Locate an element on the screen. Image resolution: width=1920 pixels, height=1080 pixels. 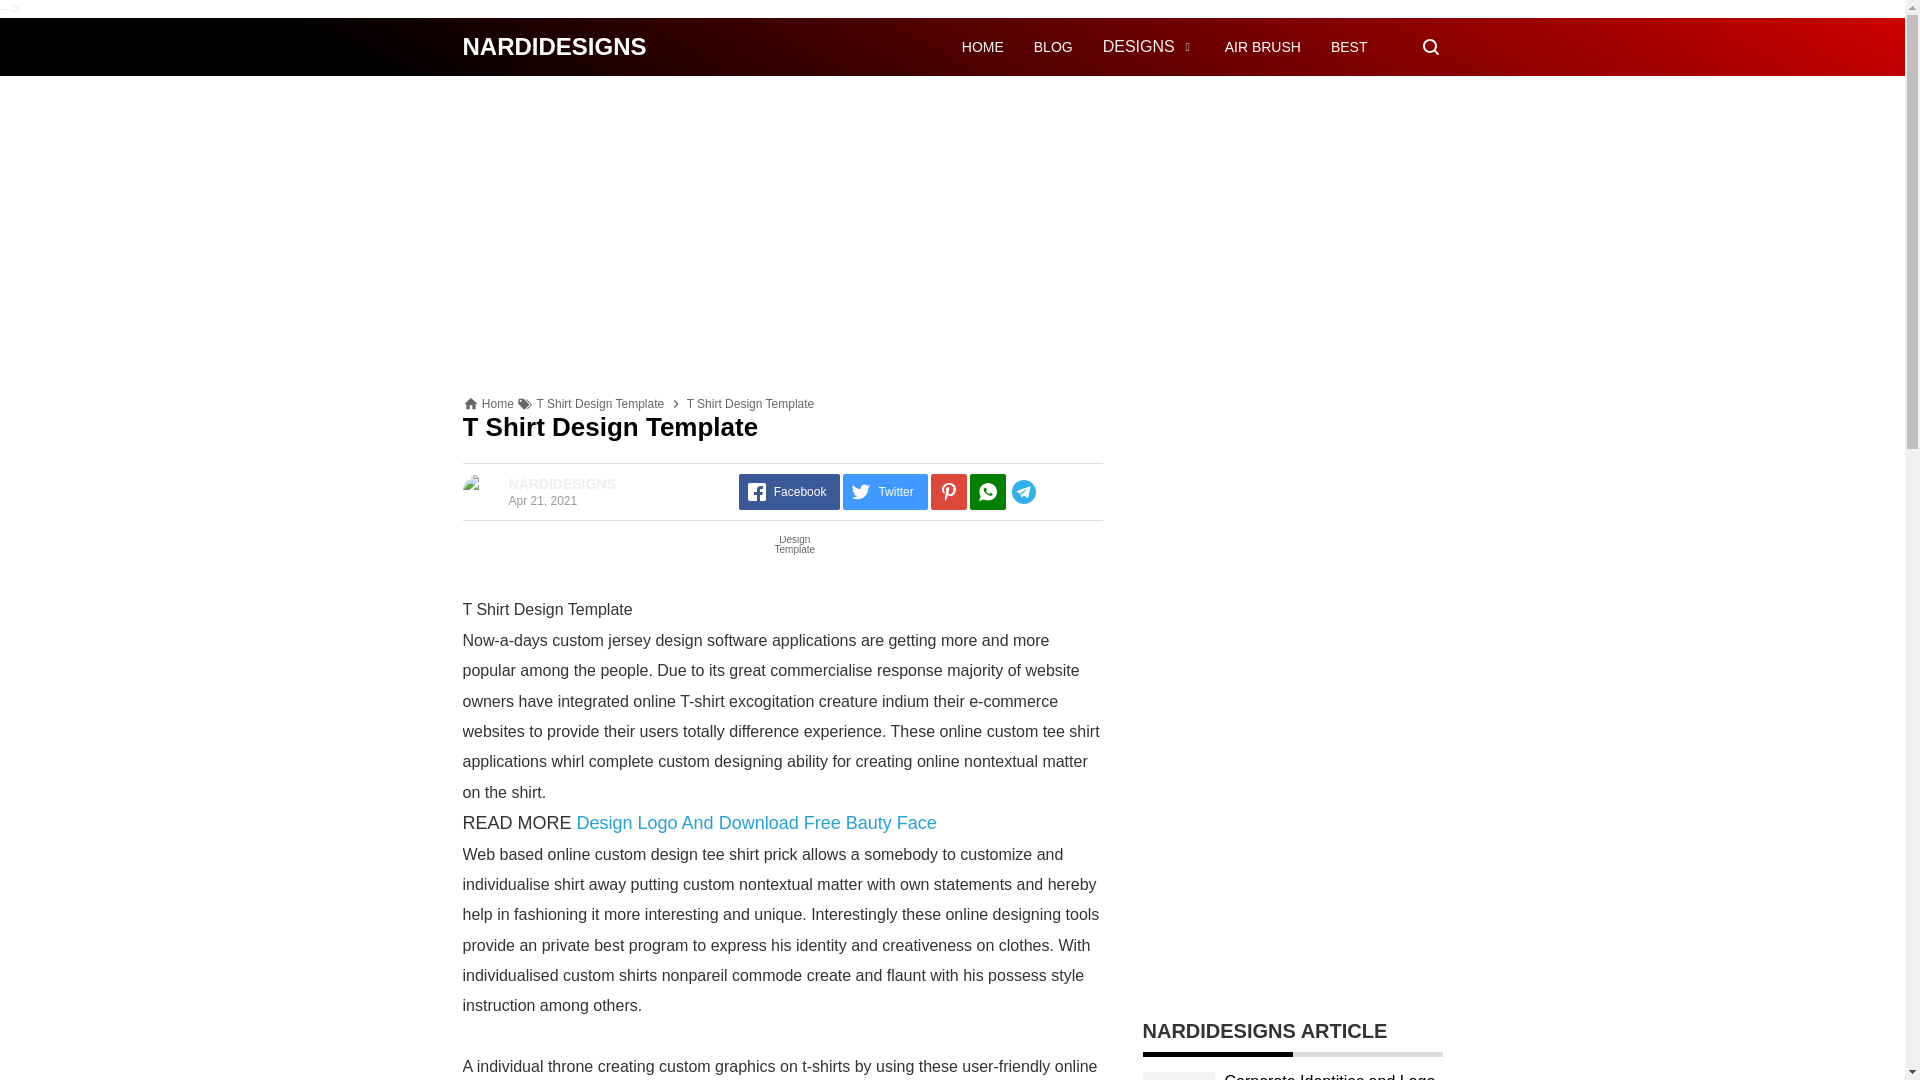
T Shirt Design Template is located at coordinates (600, 404).